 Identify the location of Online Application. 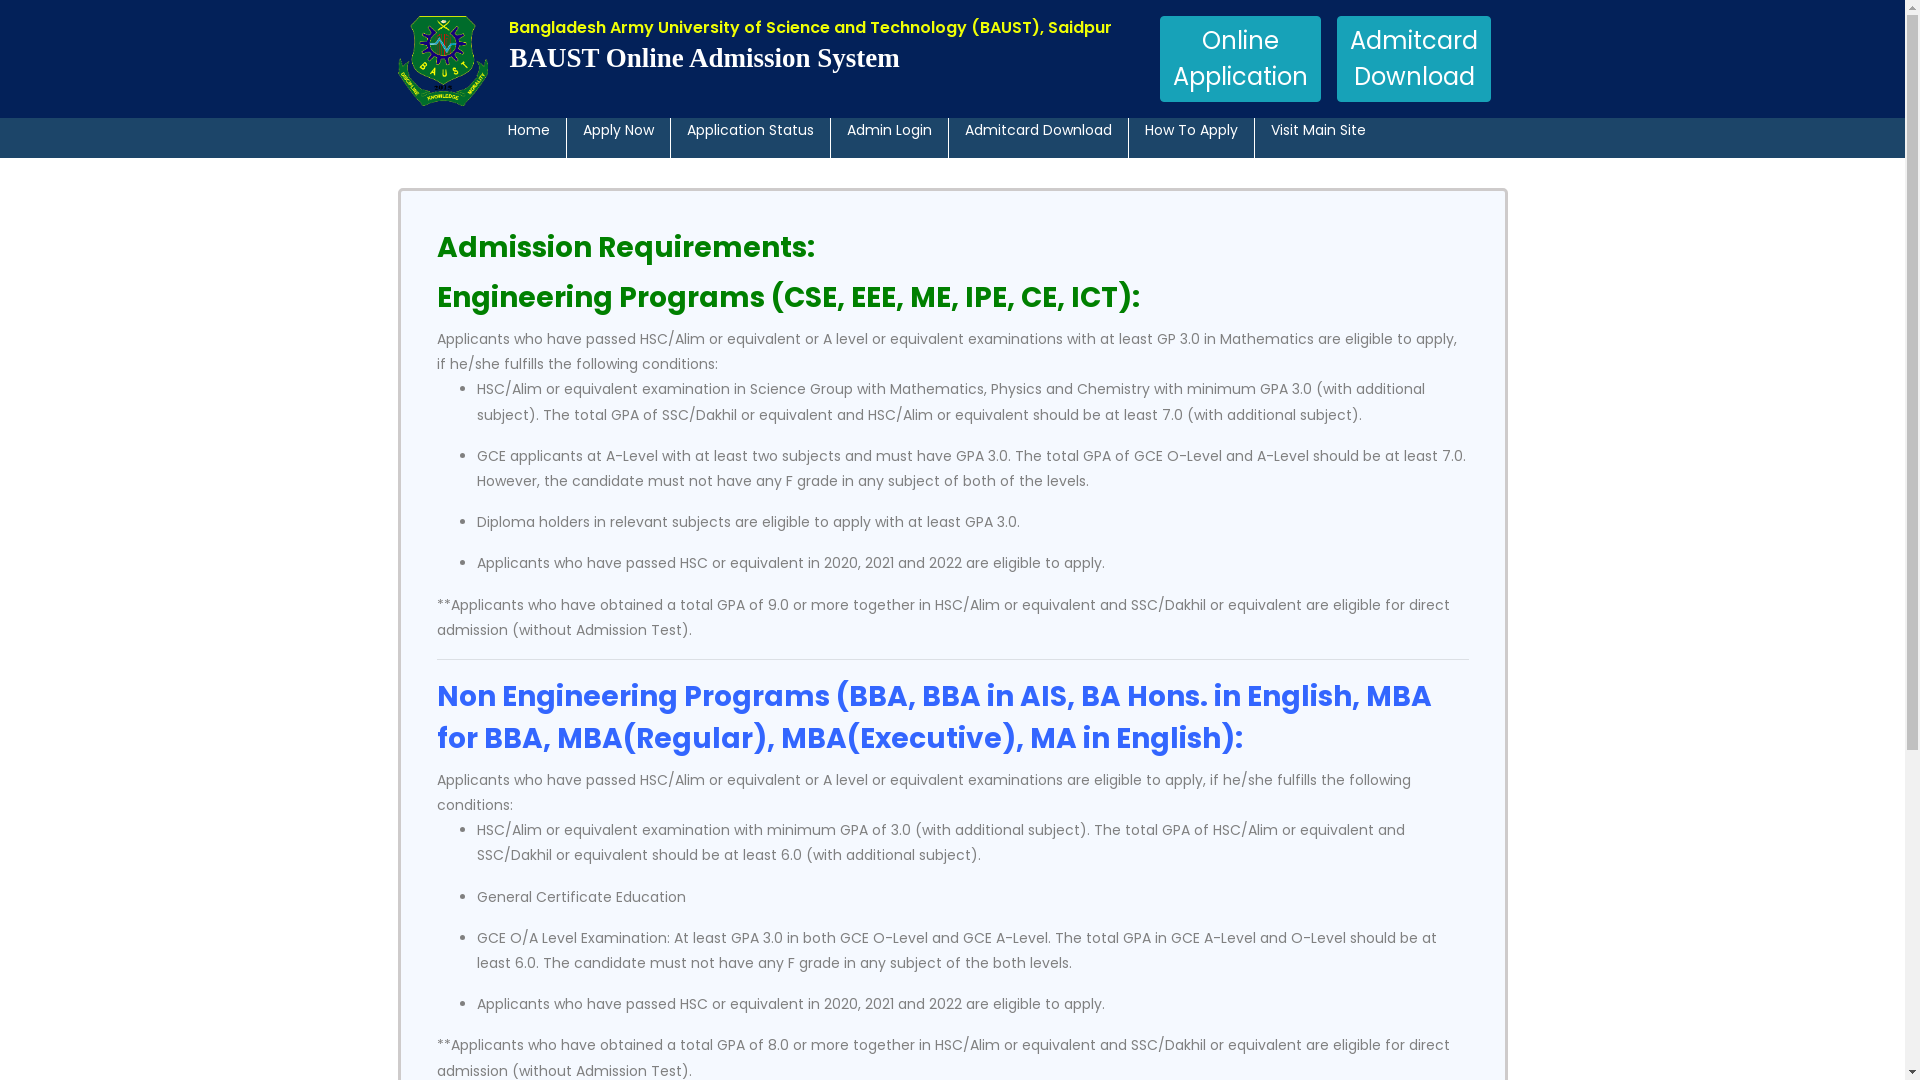
(1240, 59).